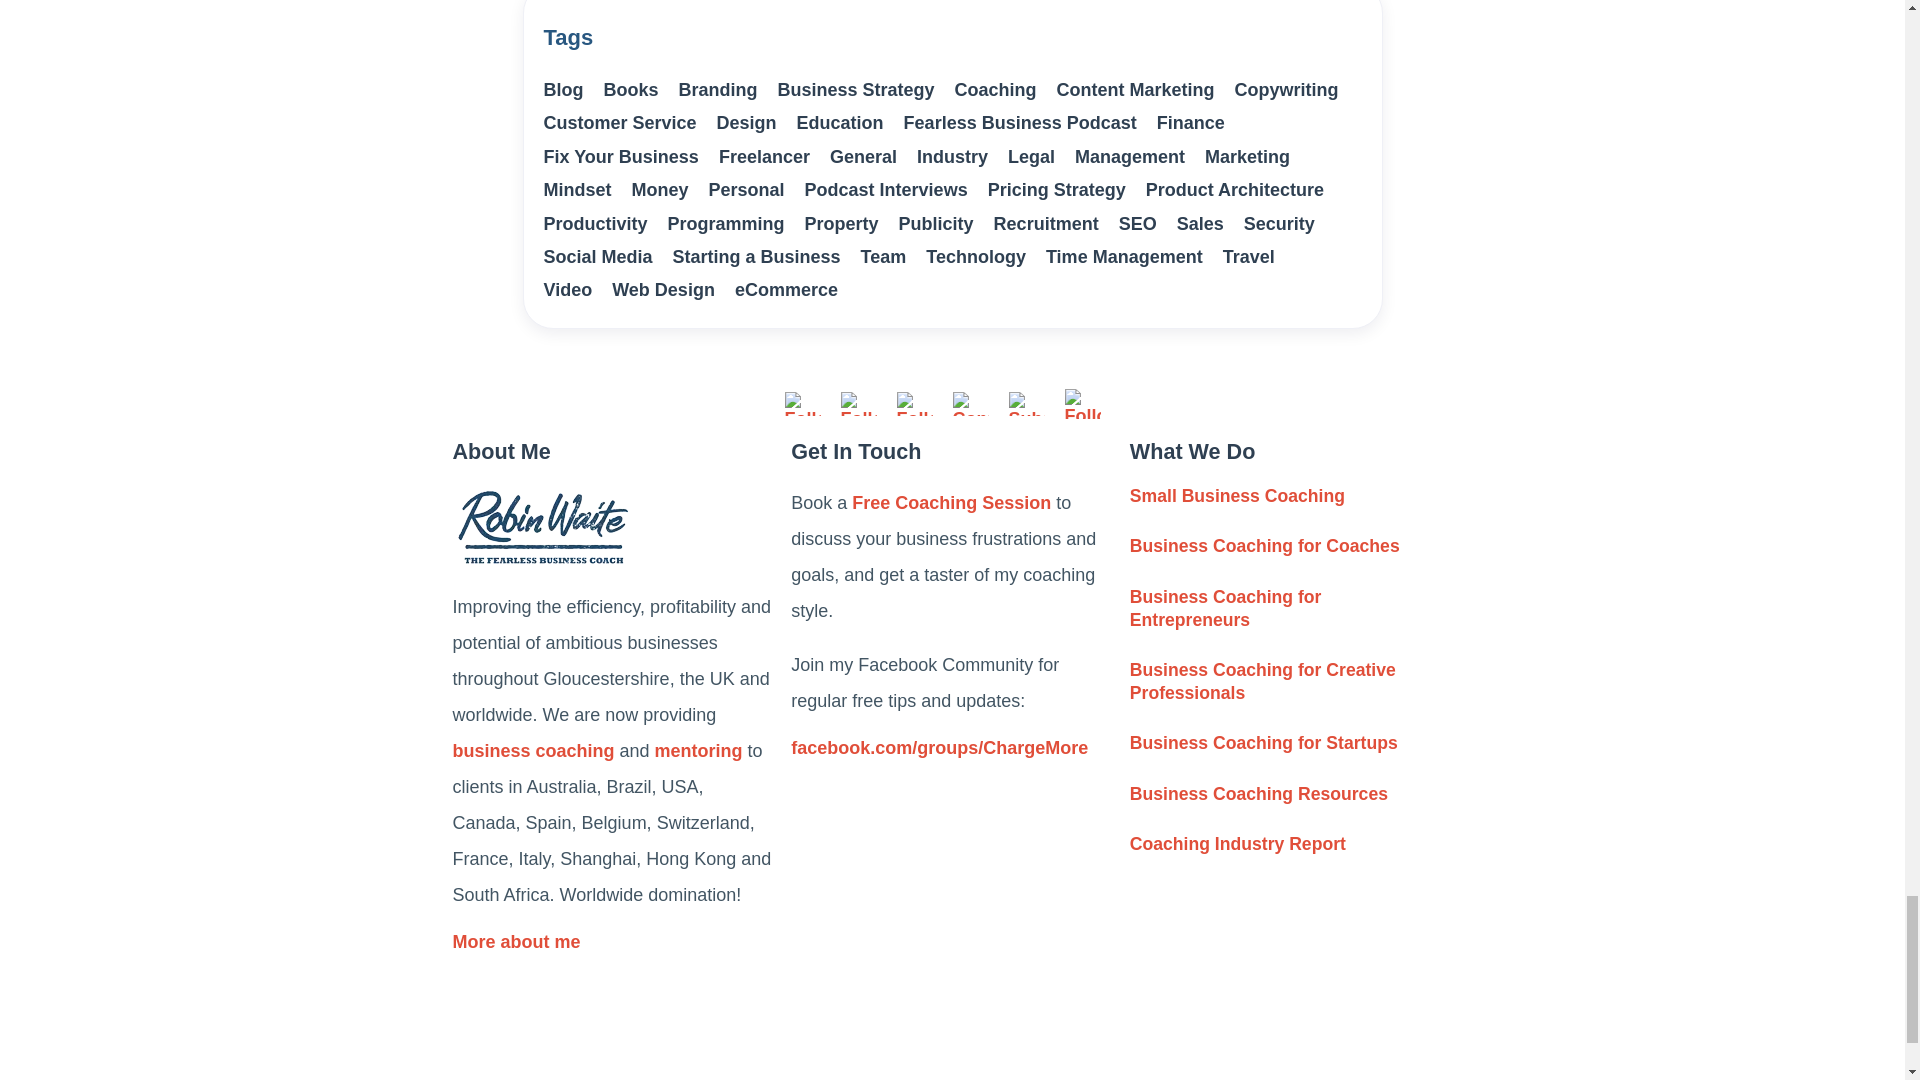 The height and width of the screenshot is (1080, 1920). I want to click on Business Coaching Strategies, so click(1270, 546).